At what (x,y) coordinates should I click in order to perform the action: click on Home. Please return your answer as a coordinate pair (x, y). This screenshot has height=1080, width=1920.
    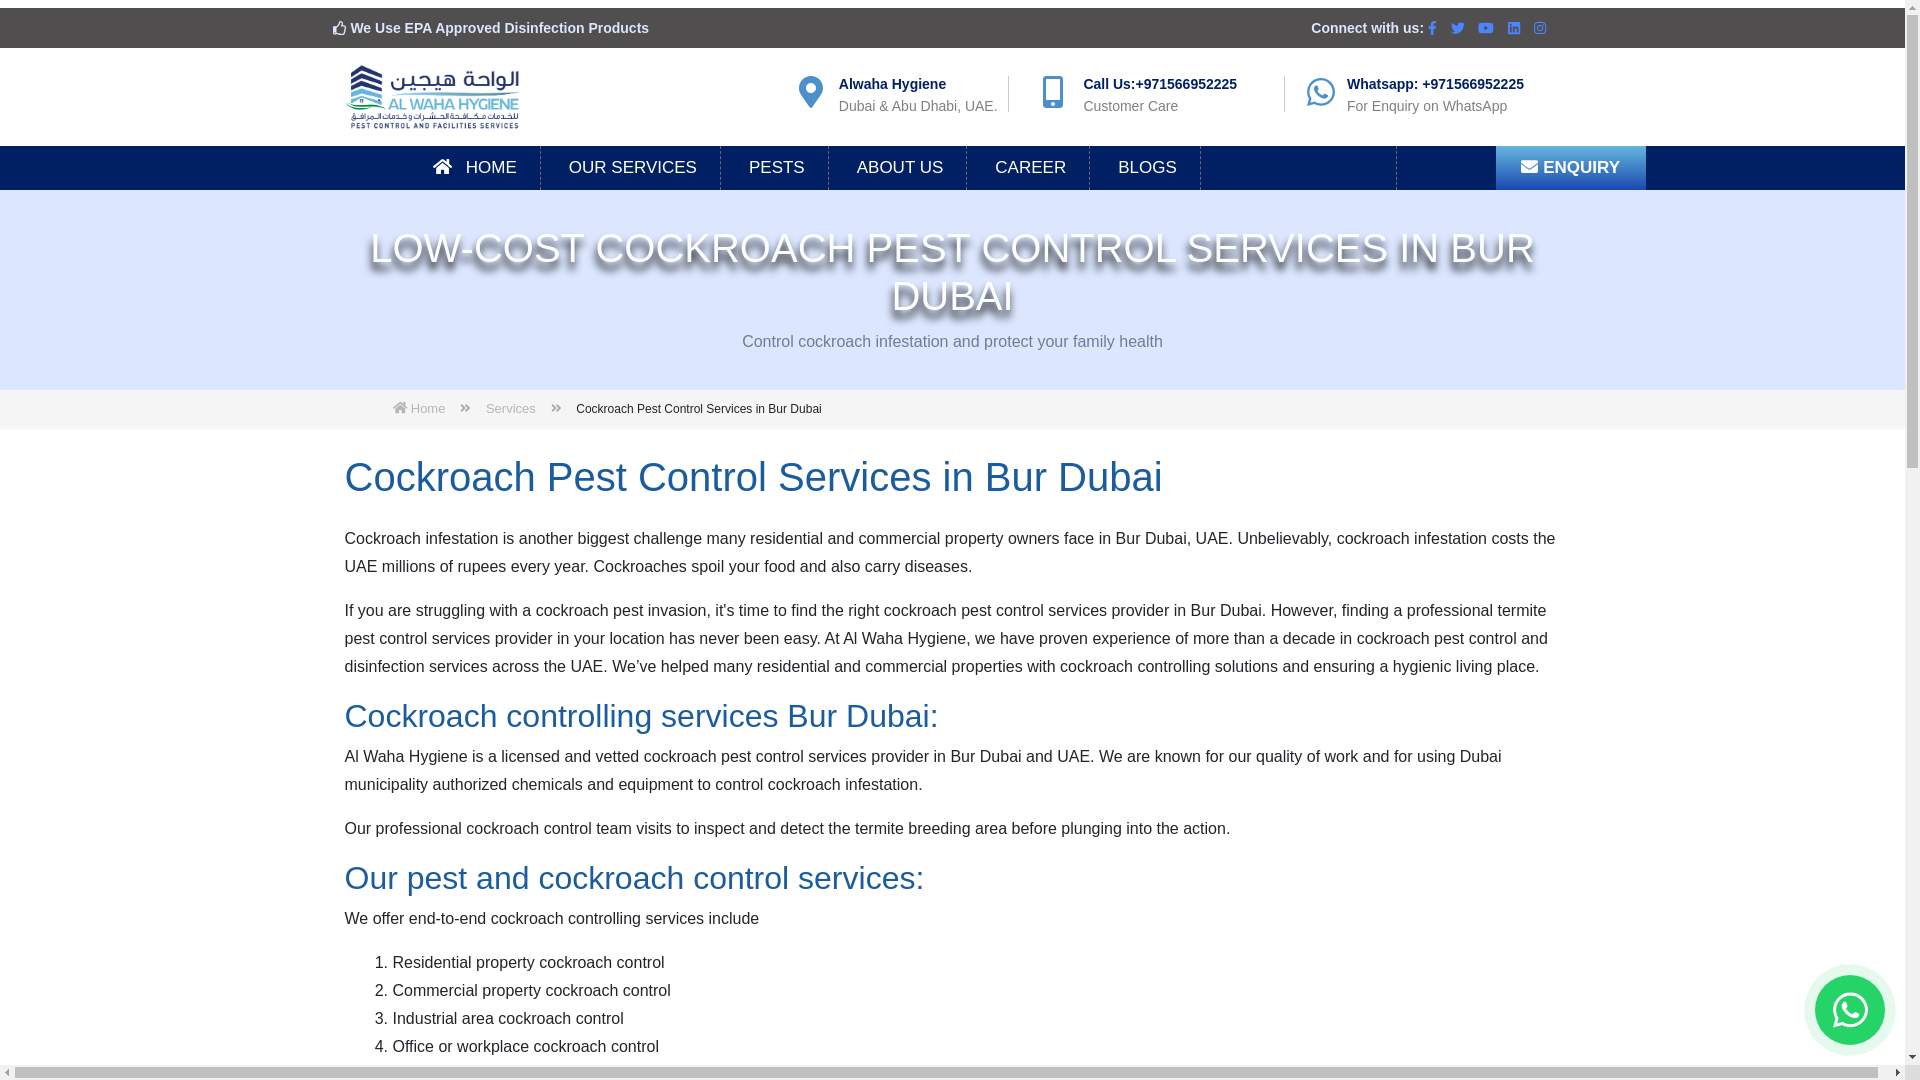
    Looking at the image, I should click on (418, 408).